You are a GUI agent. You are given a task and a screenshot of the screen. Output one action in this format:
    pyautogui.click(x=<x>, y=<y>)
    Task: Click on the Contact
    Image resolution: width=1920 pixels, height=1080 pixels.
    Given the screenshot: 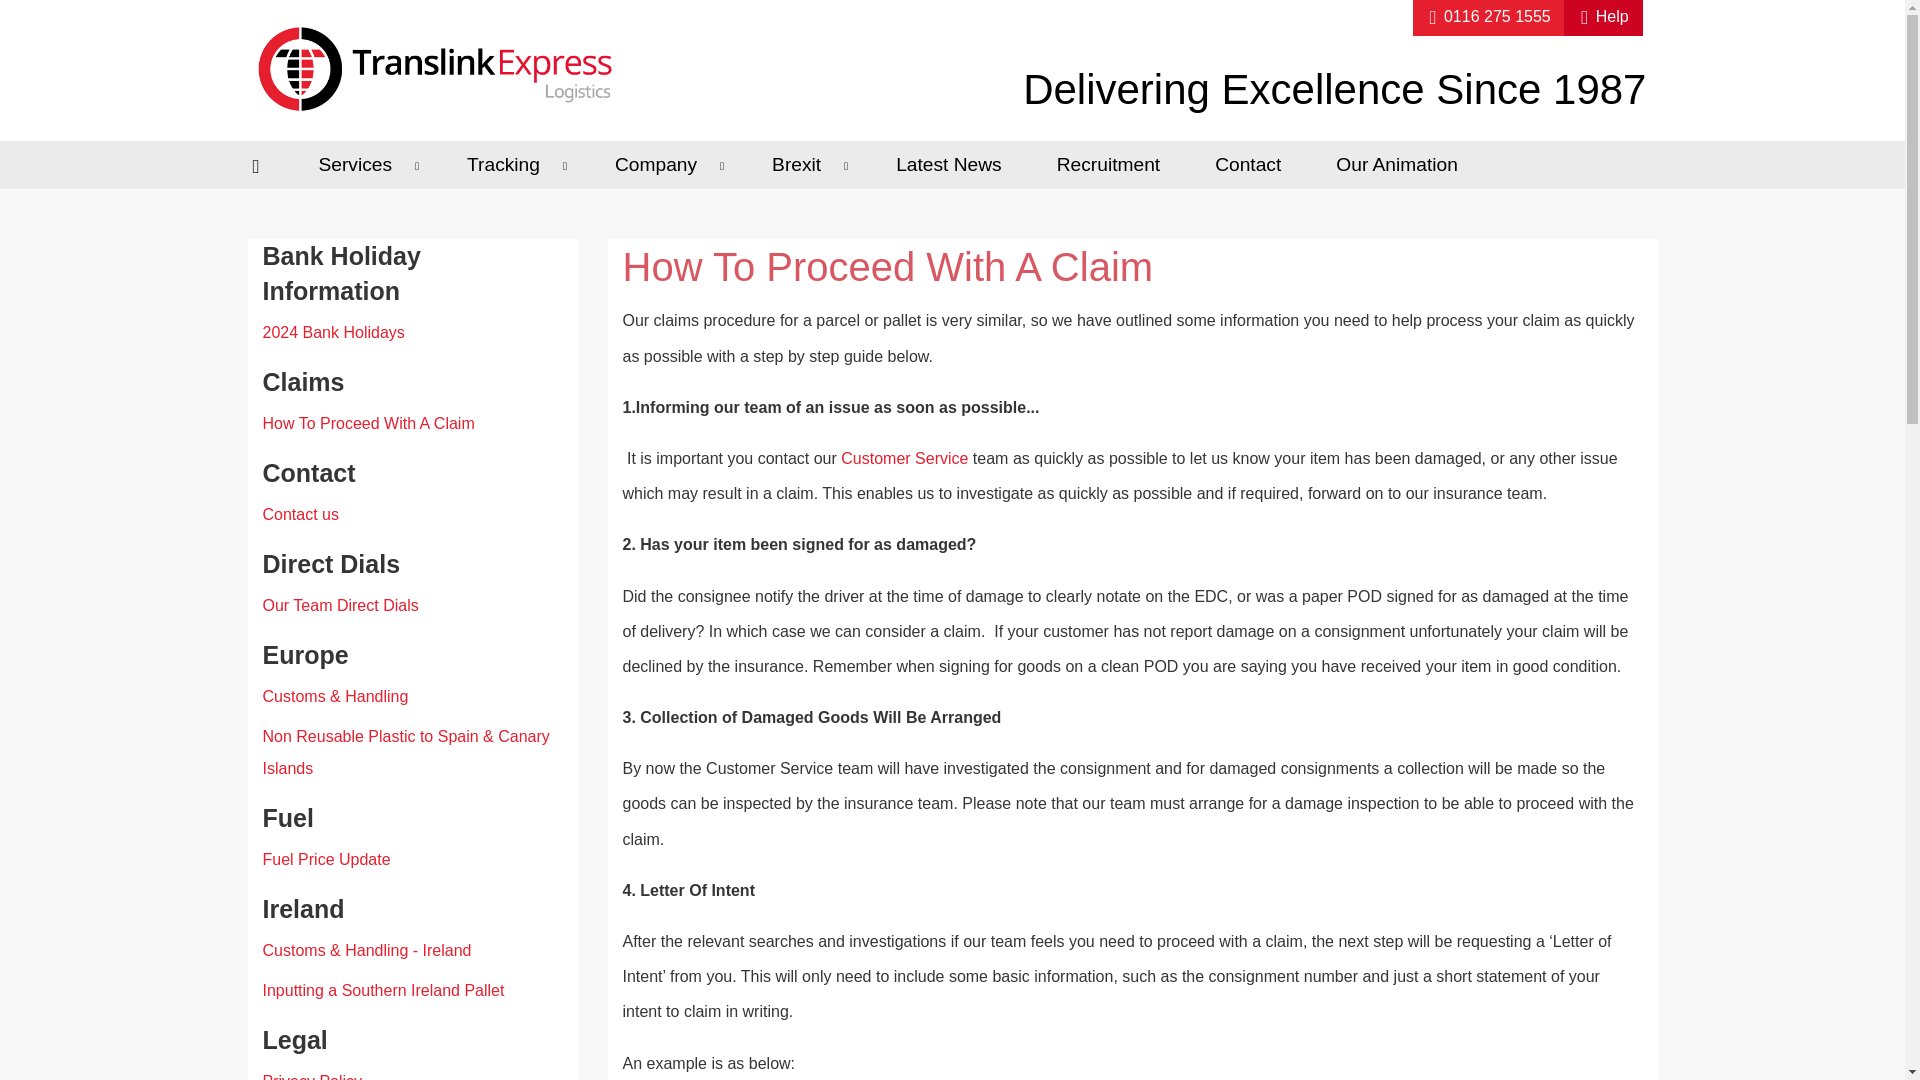 What is the action you would take?
    pyautogui.click(x=1254, y=165)
    